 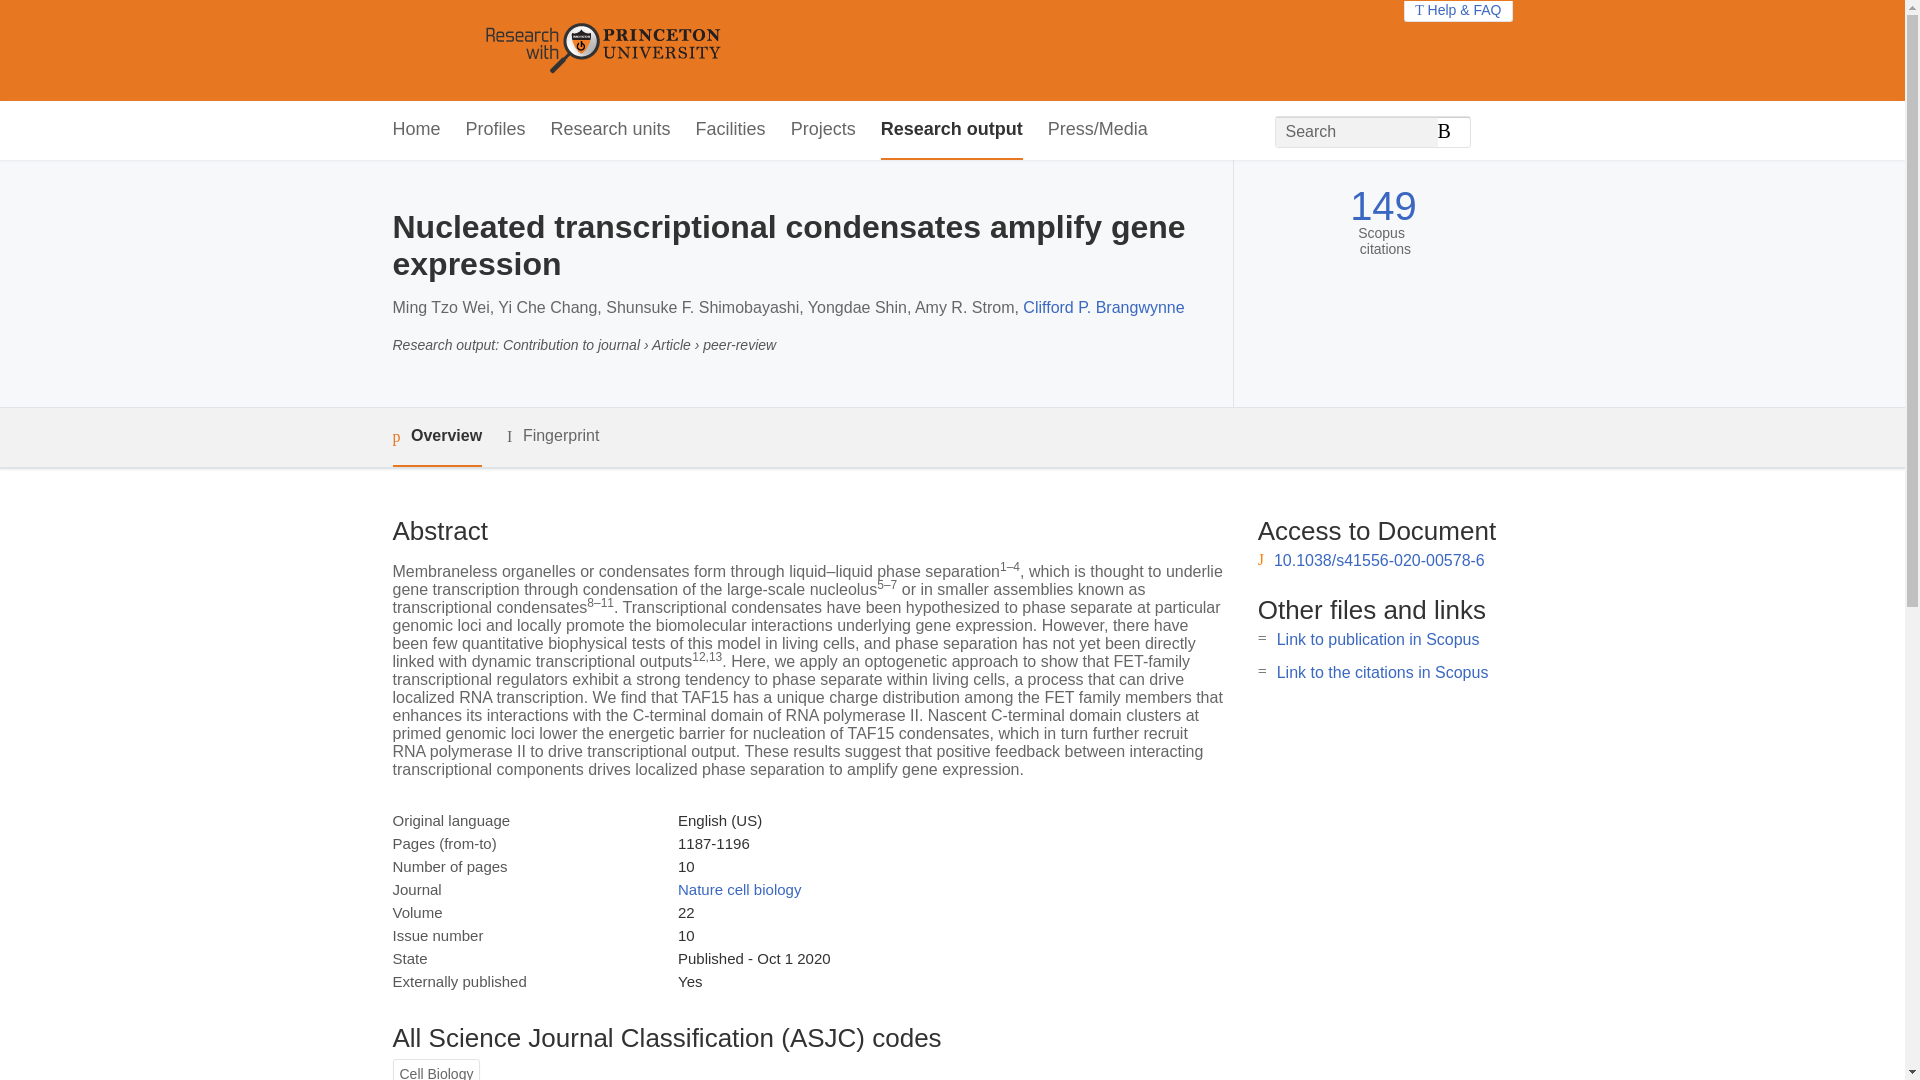 I want to click on Profiles, so click(x=496, y=130).